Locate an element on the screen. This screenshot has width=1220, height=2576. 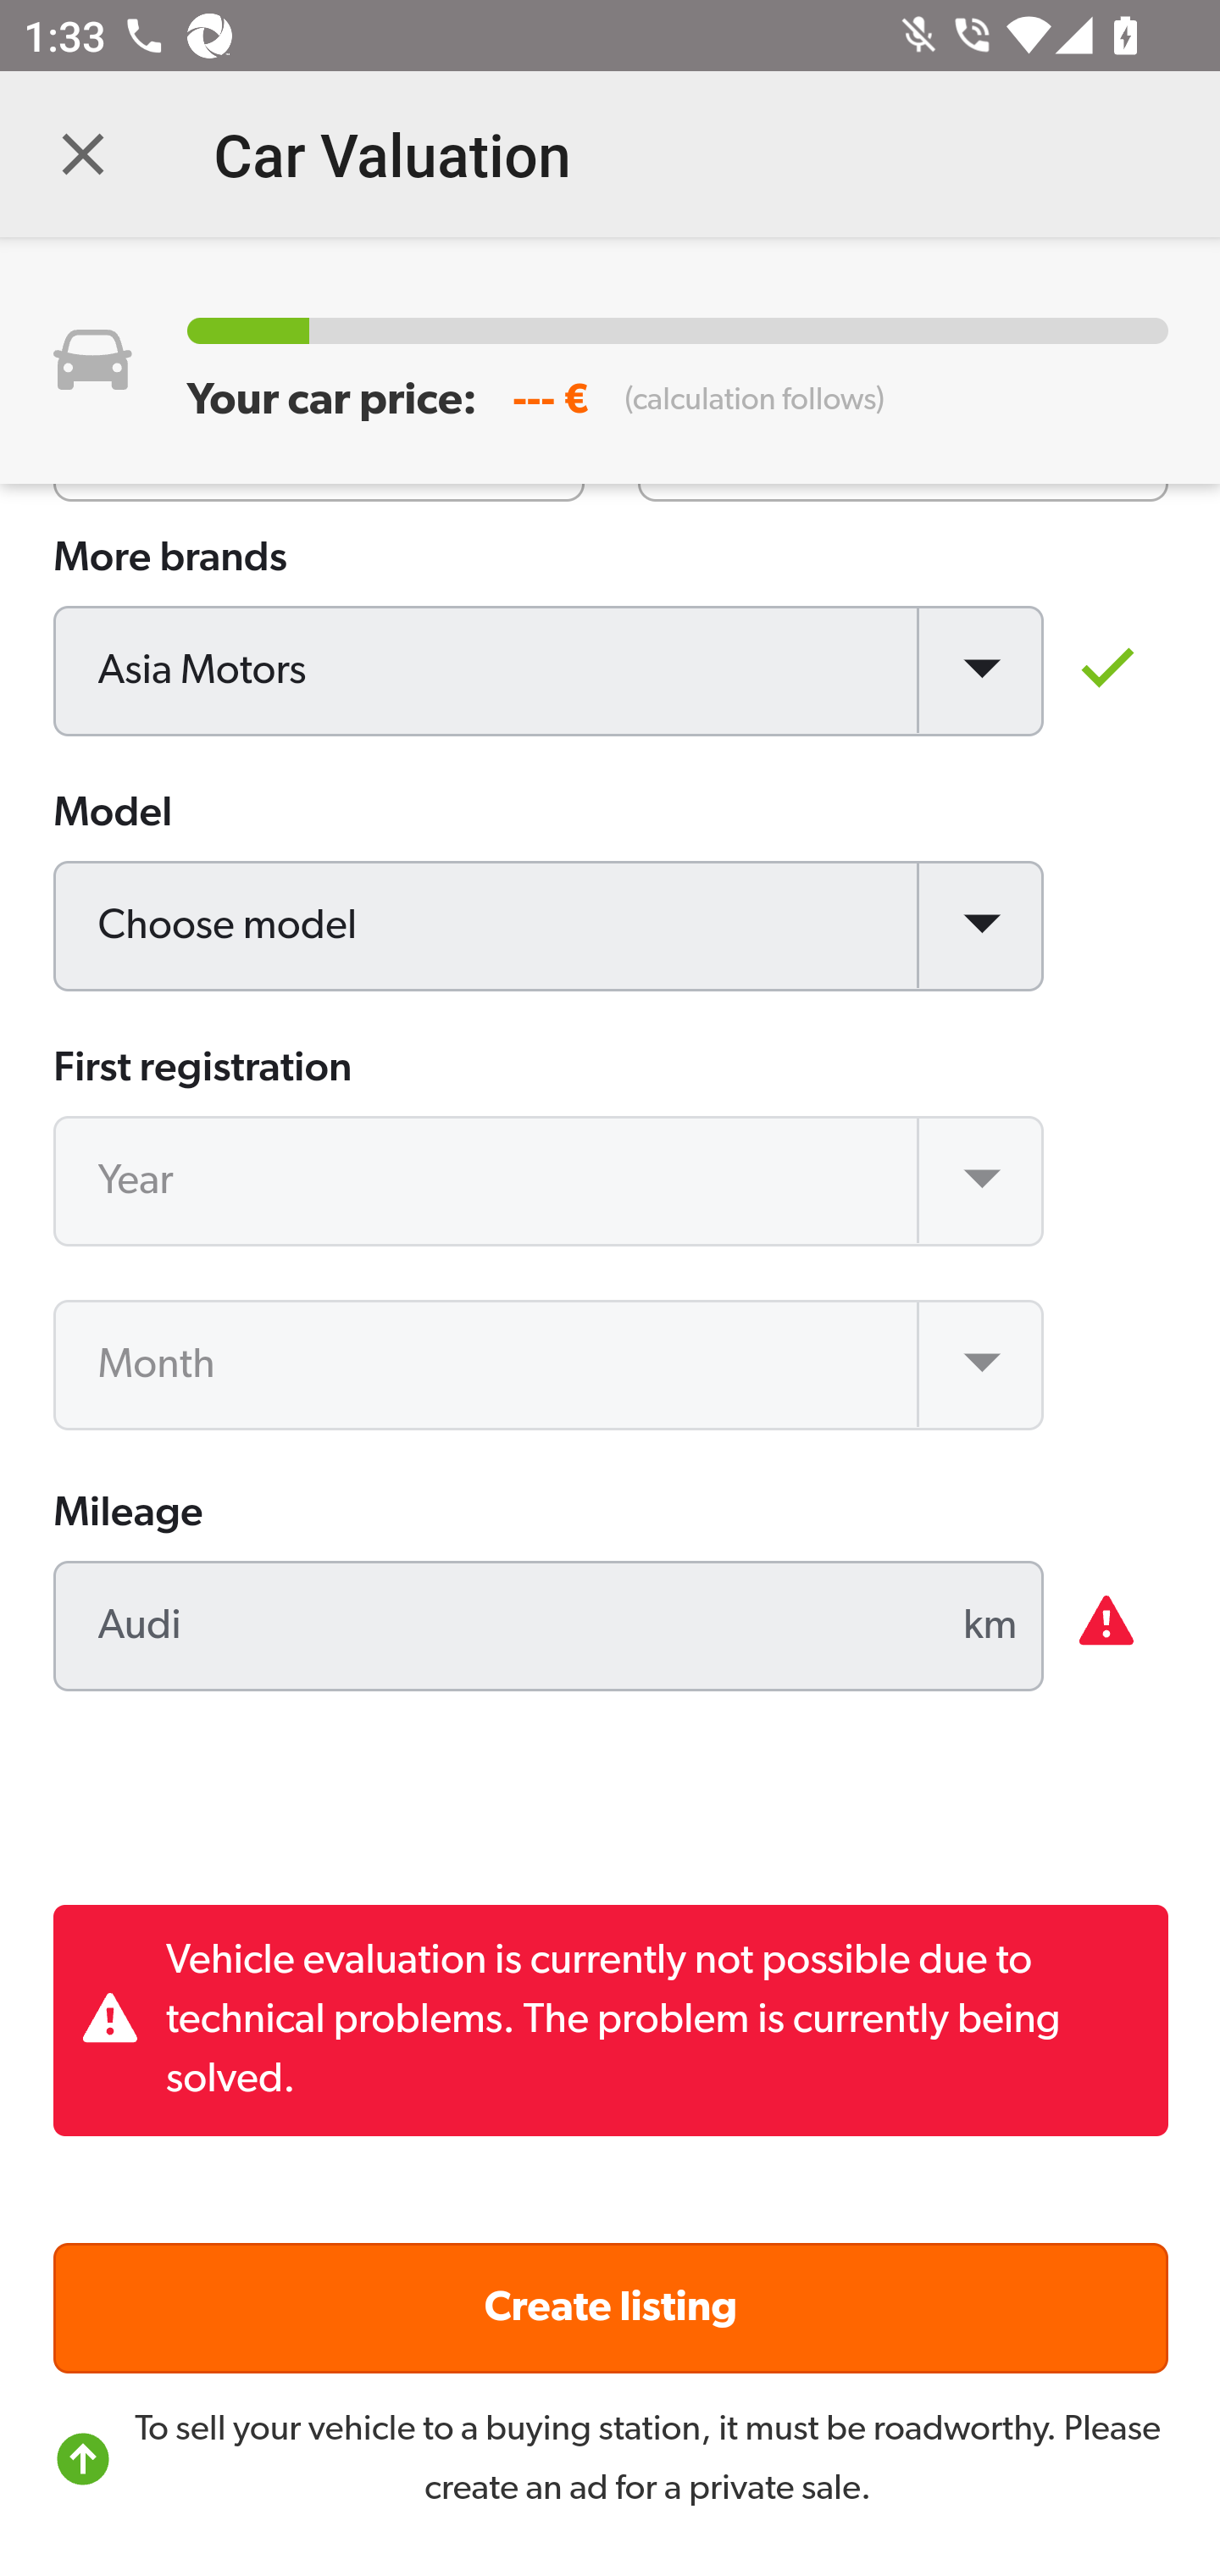
Navigate up is located at coordinates (83, 154).